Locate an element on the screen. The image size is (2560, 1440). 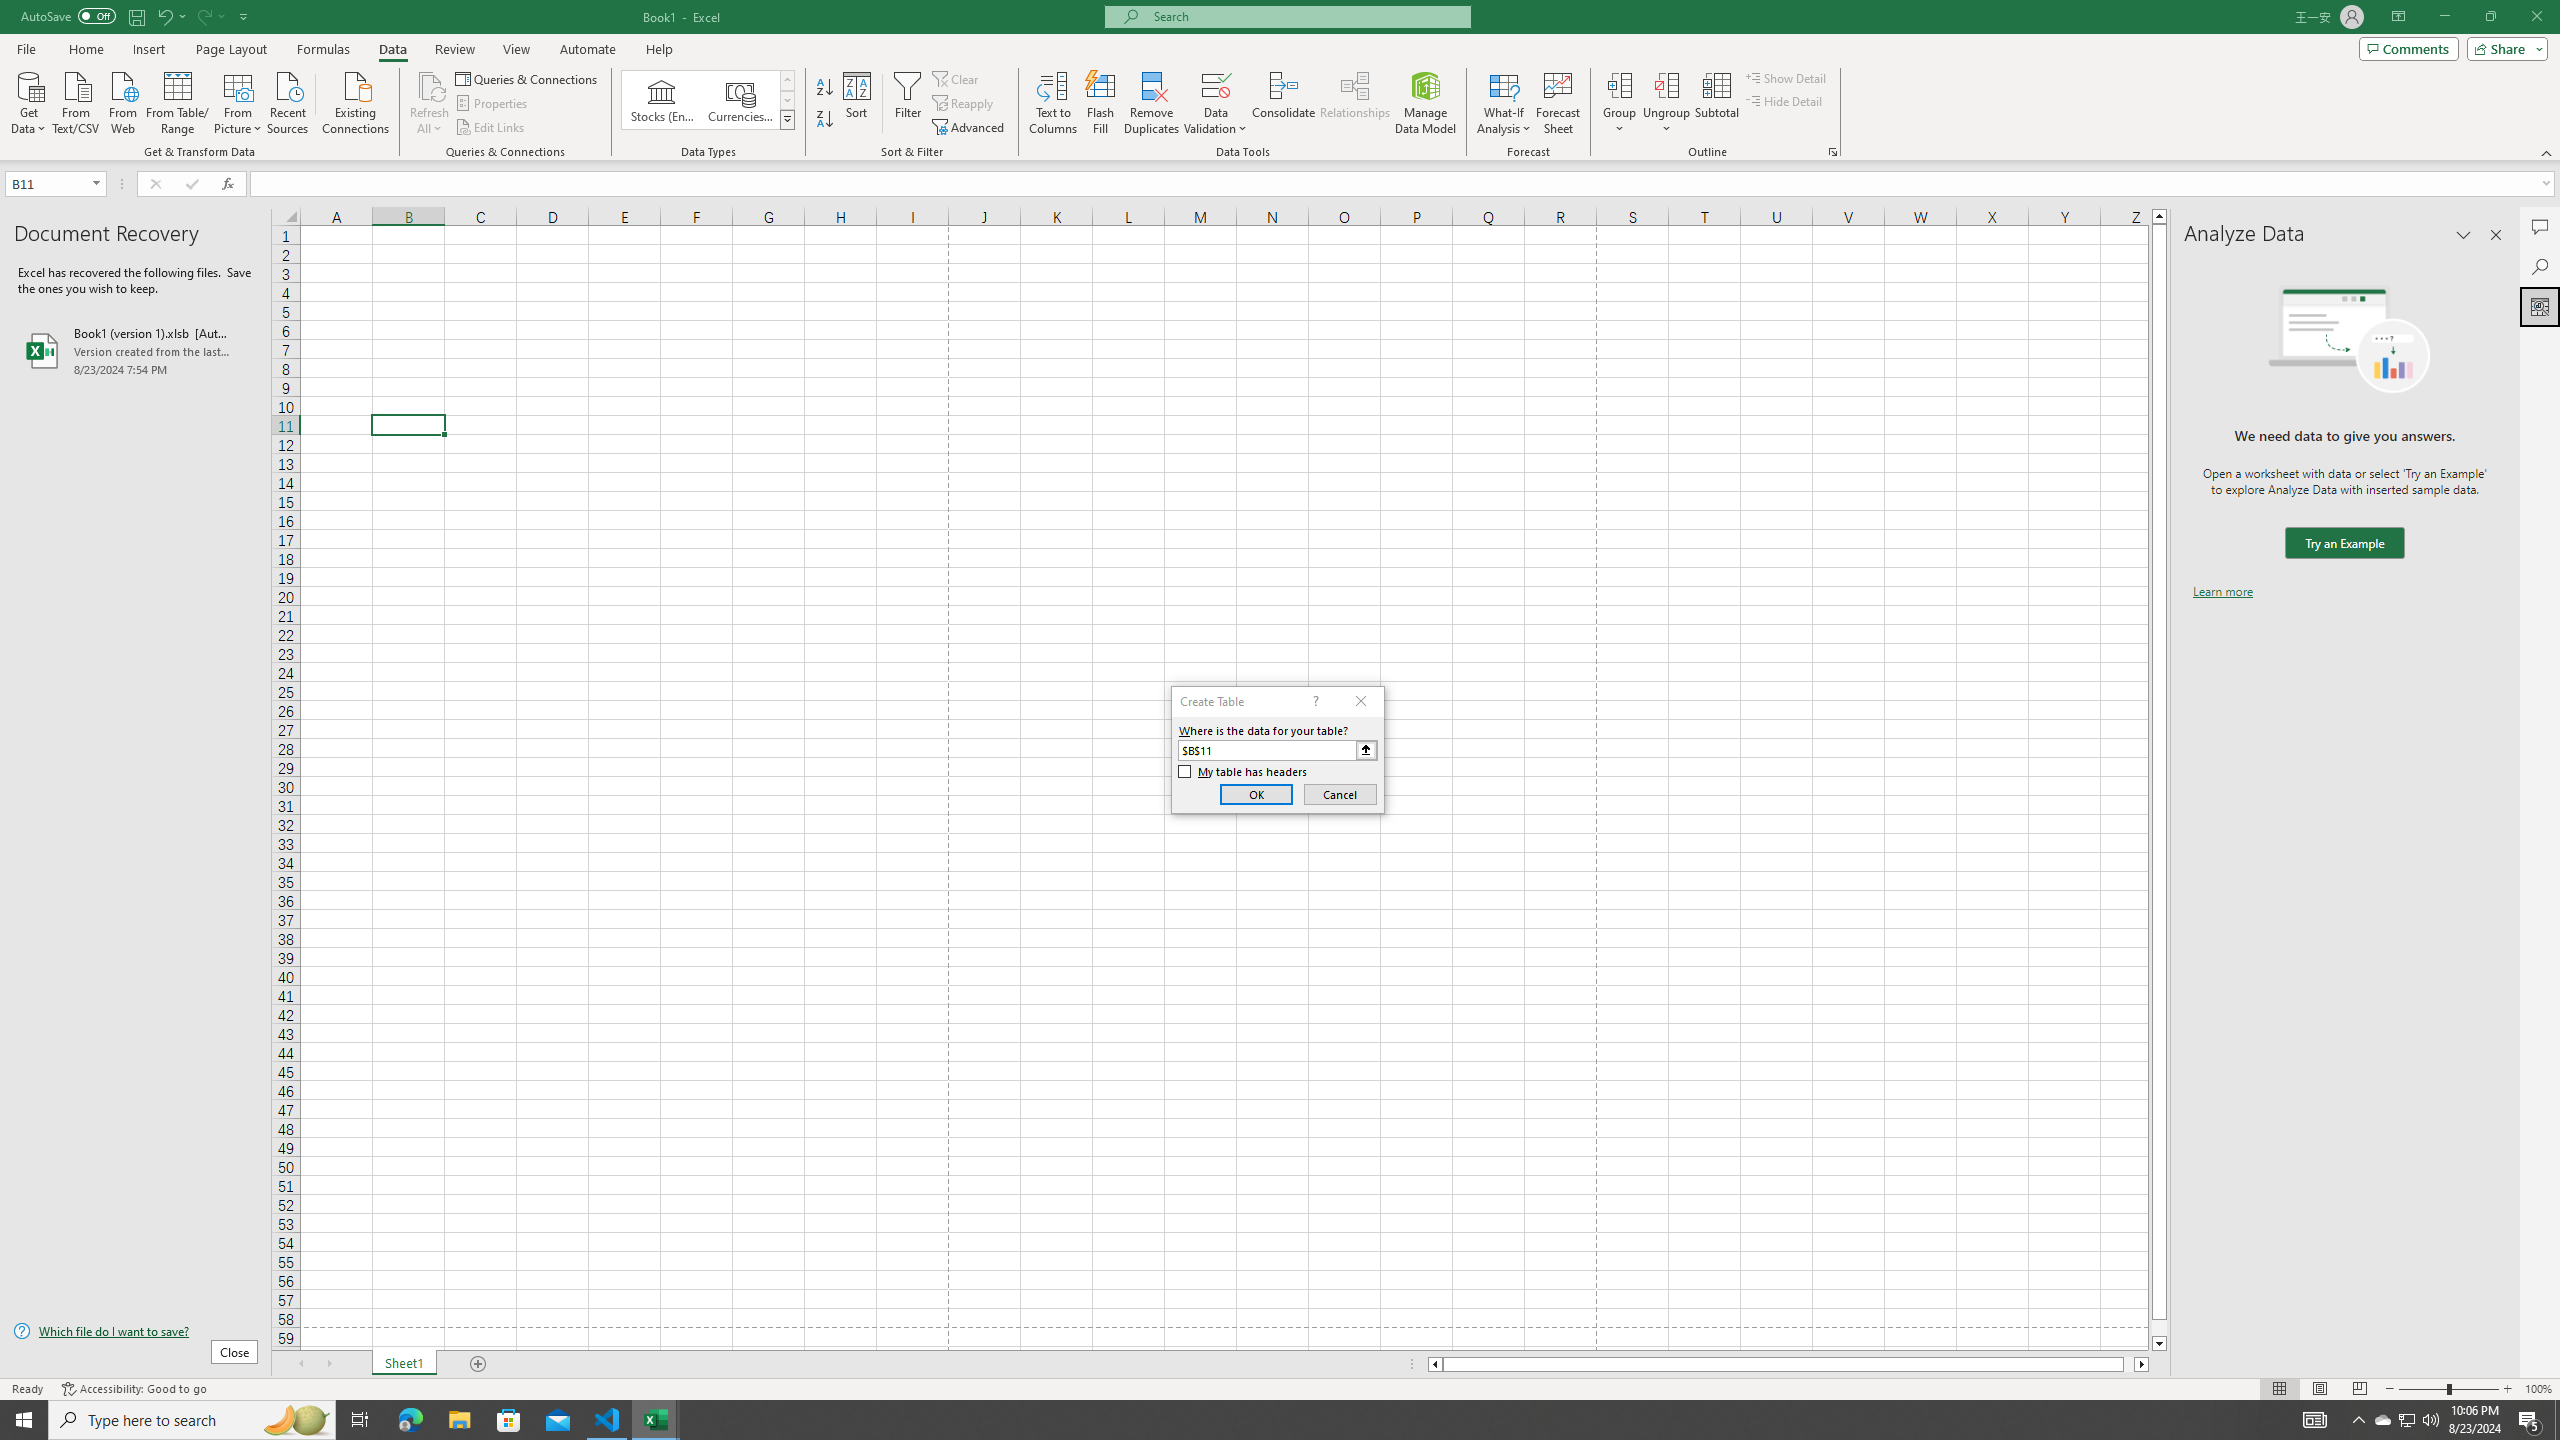
Group... is located at coordinates (1620, 85).